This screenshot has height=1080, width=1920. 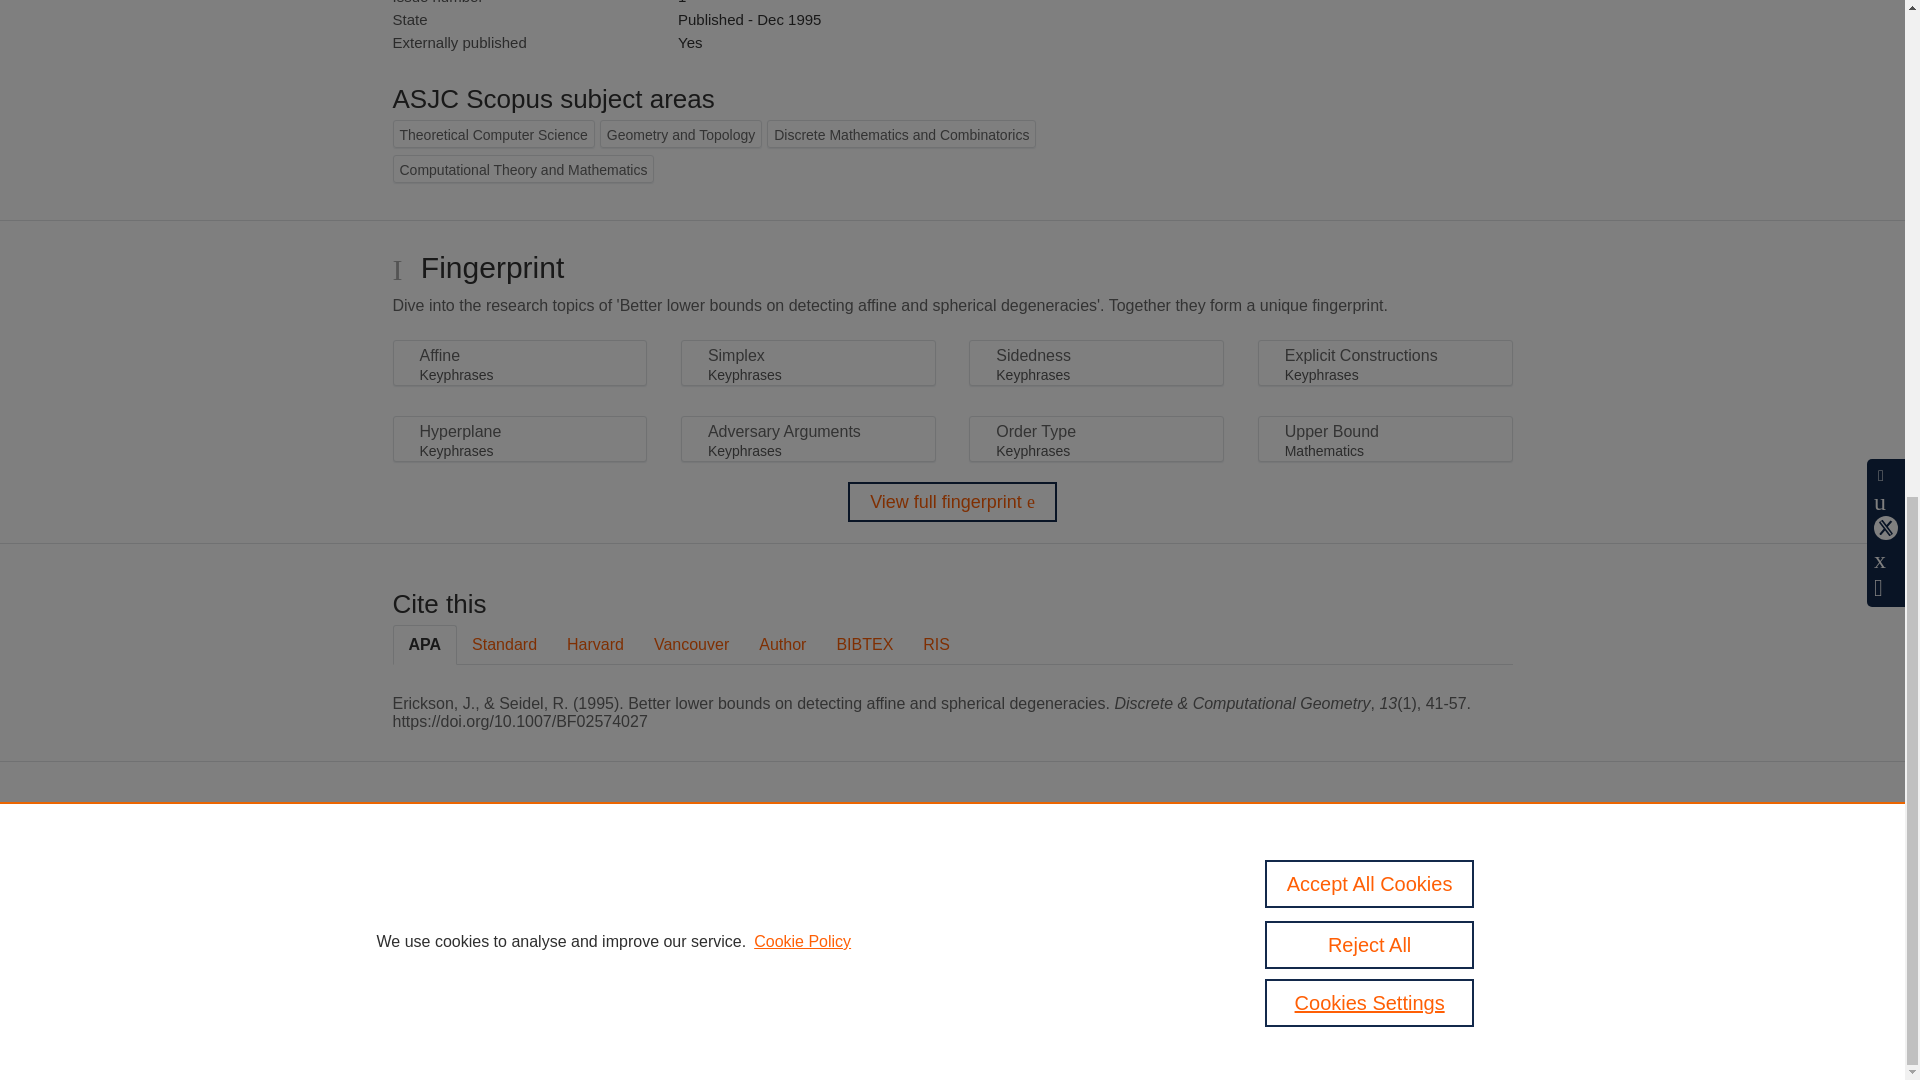 What do you see at coordinates (818, 862) in the screenshot?
I see `Pure` at bounding box center [818, 862].